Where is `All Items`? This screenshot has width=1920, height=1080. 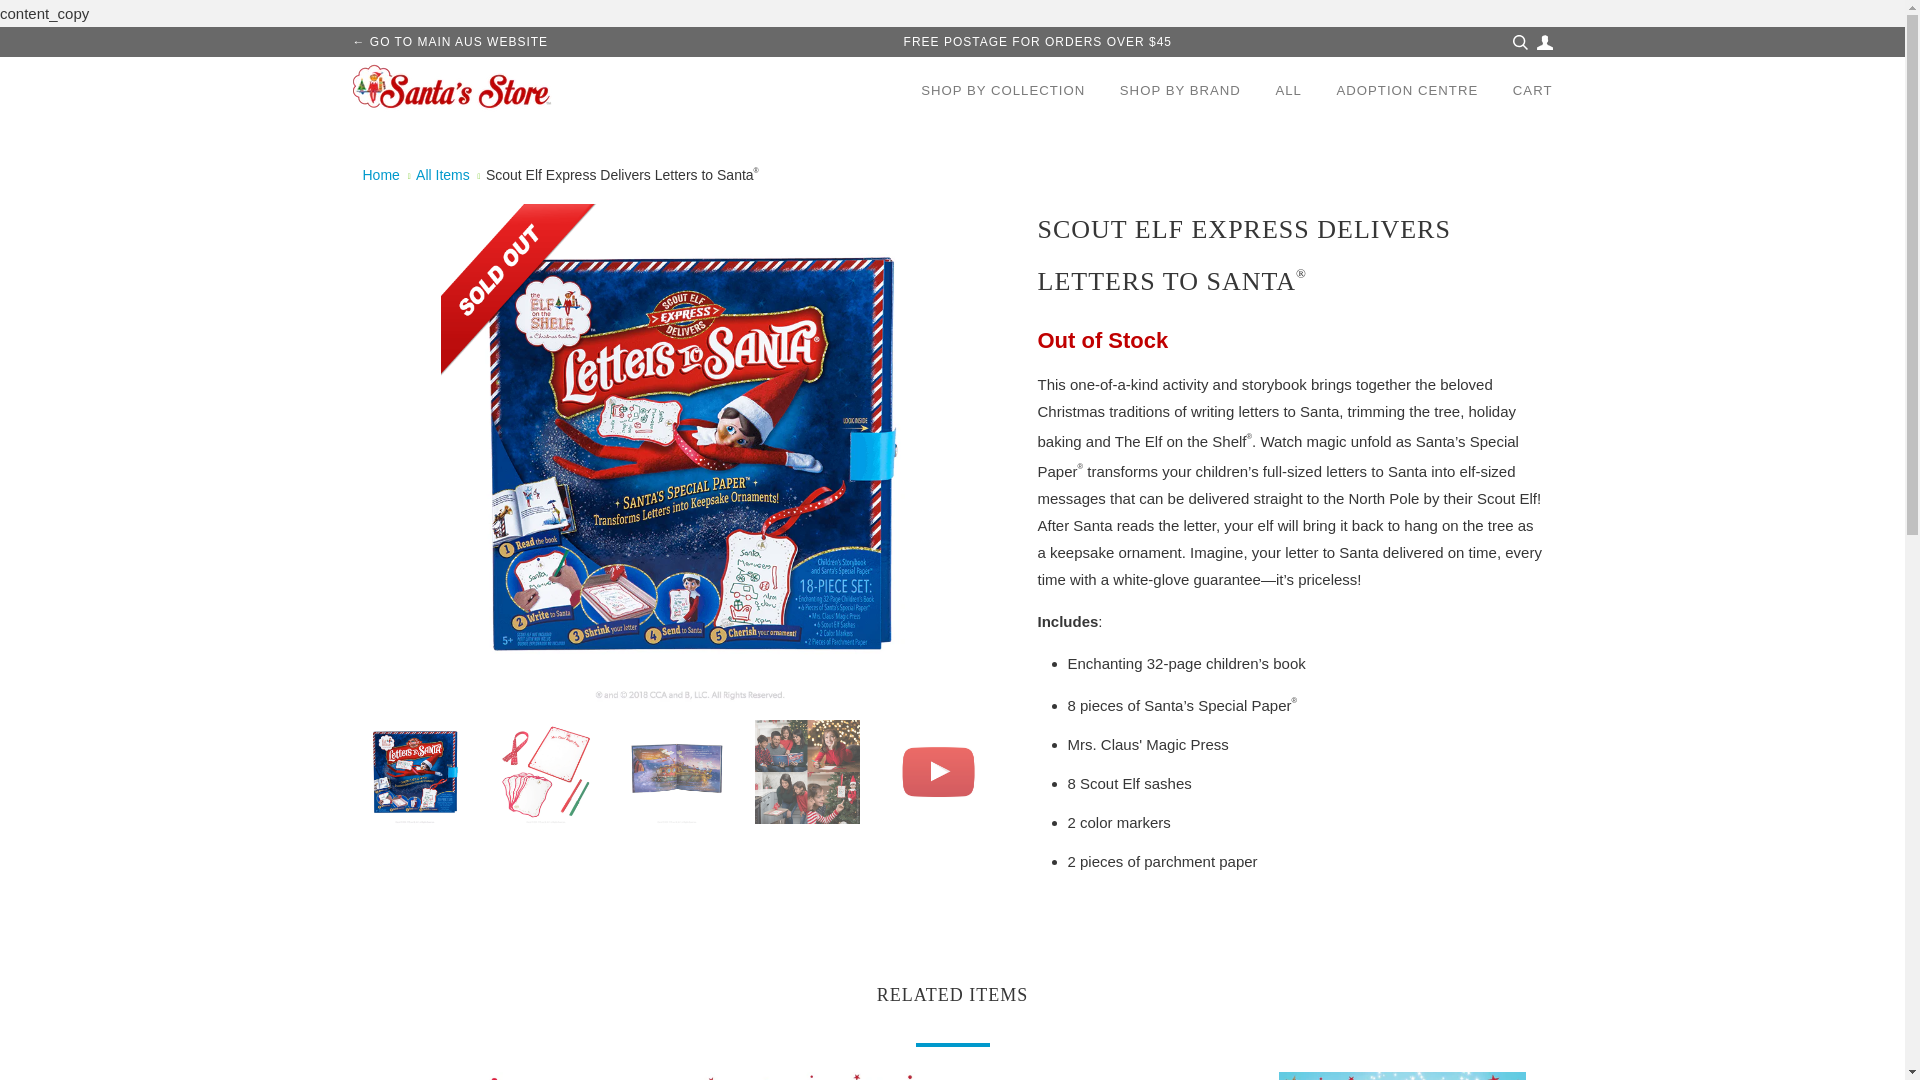 All Items is located at coordinates (443, 174).